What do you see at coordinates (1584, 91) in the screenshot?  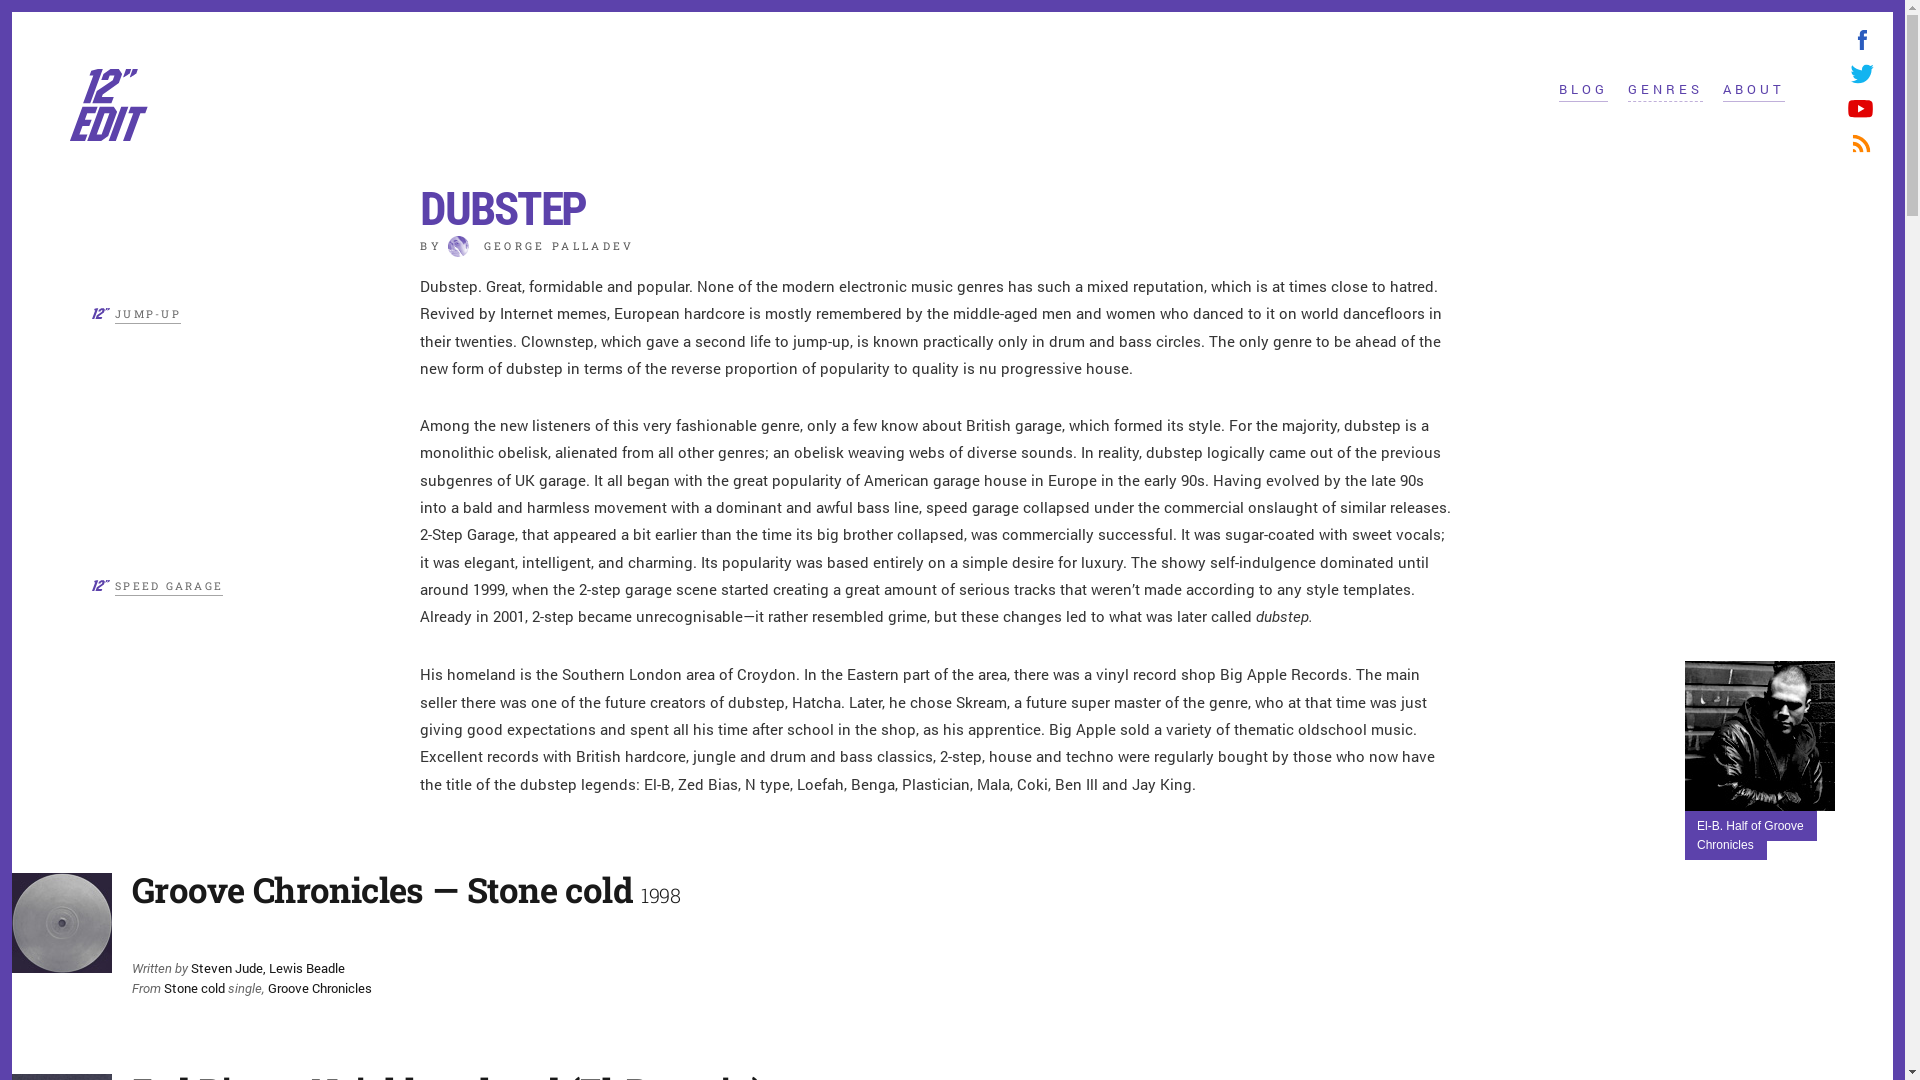 I see `BLOG` at bounding box center [1584, 91].